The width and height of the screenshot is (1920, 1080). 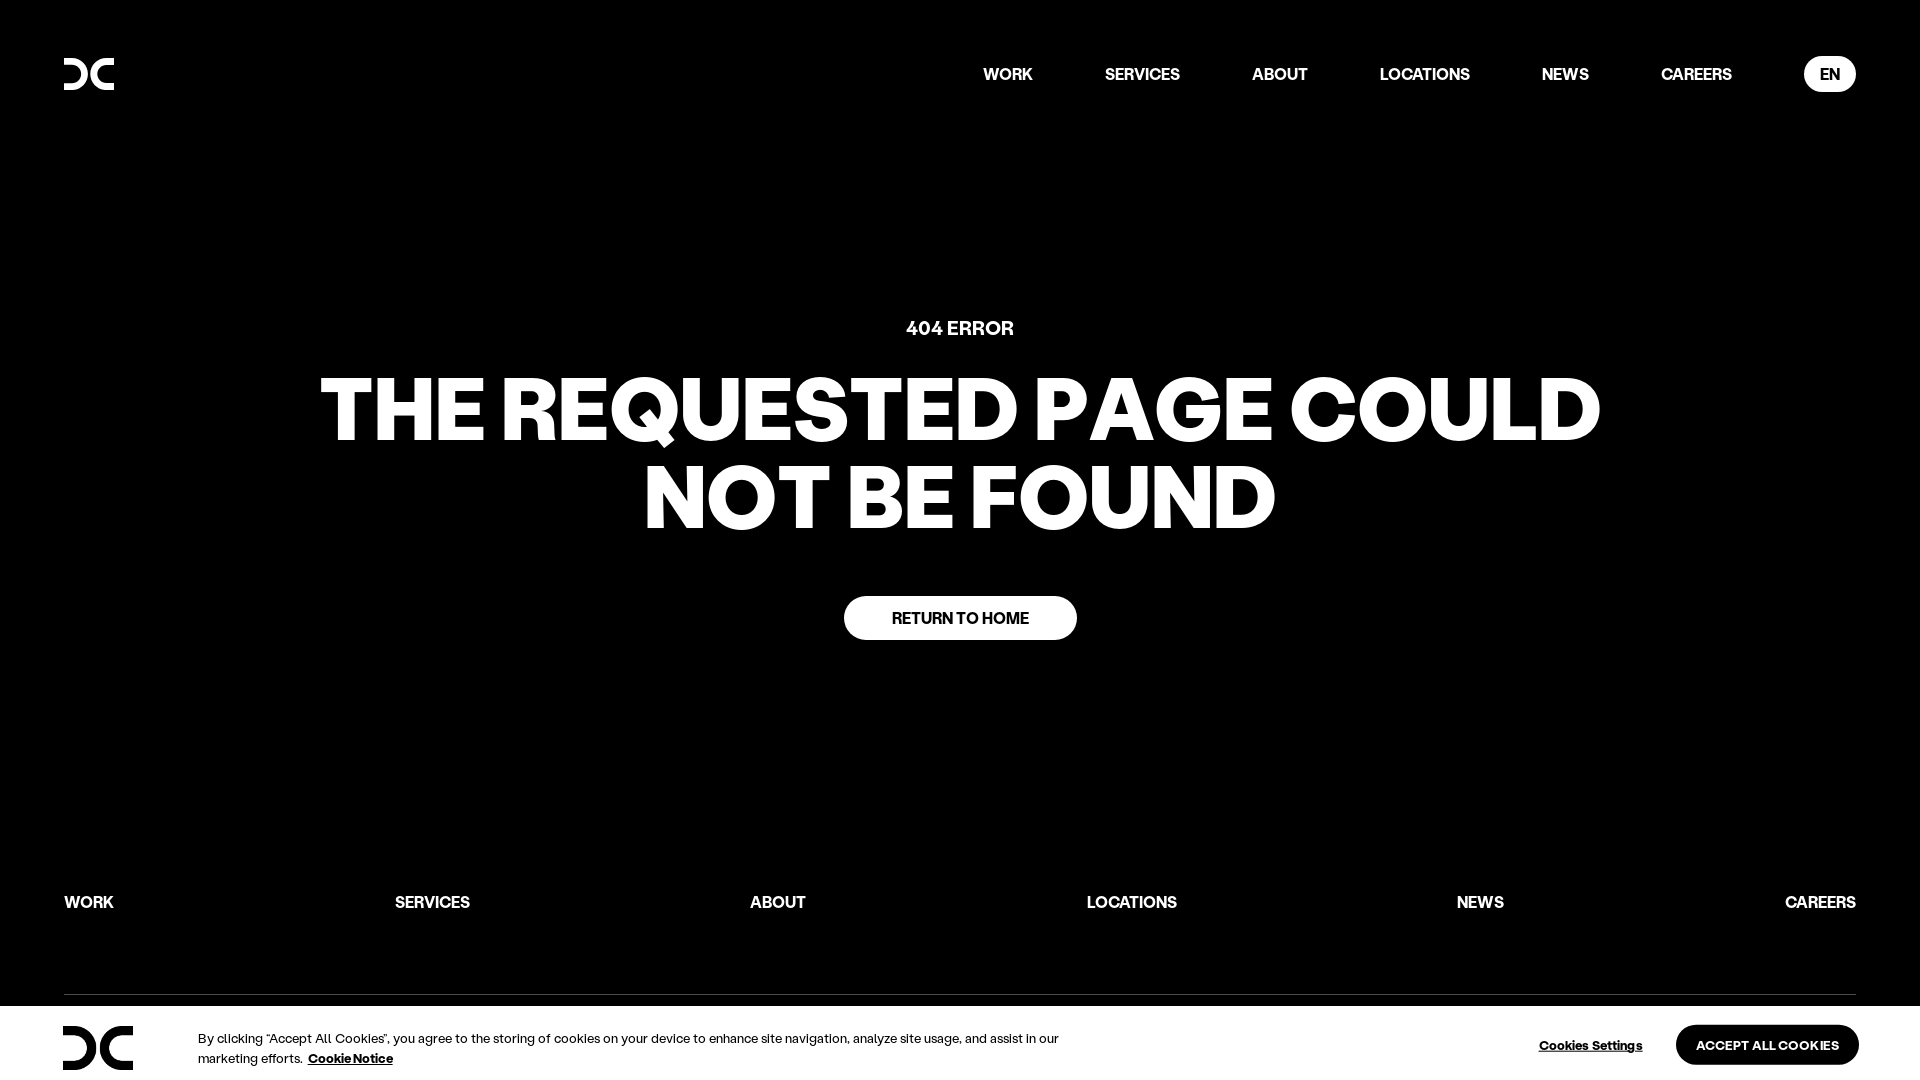 I want to click on SERVICES, so click(x=1142, y=74).